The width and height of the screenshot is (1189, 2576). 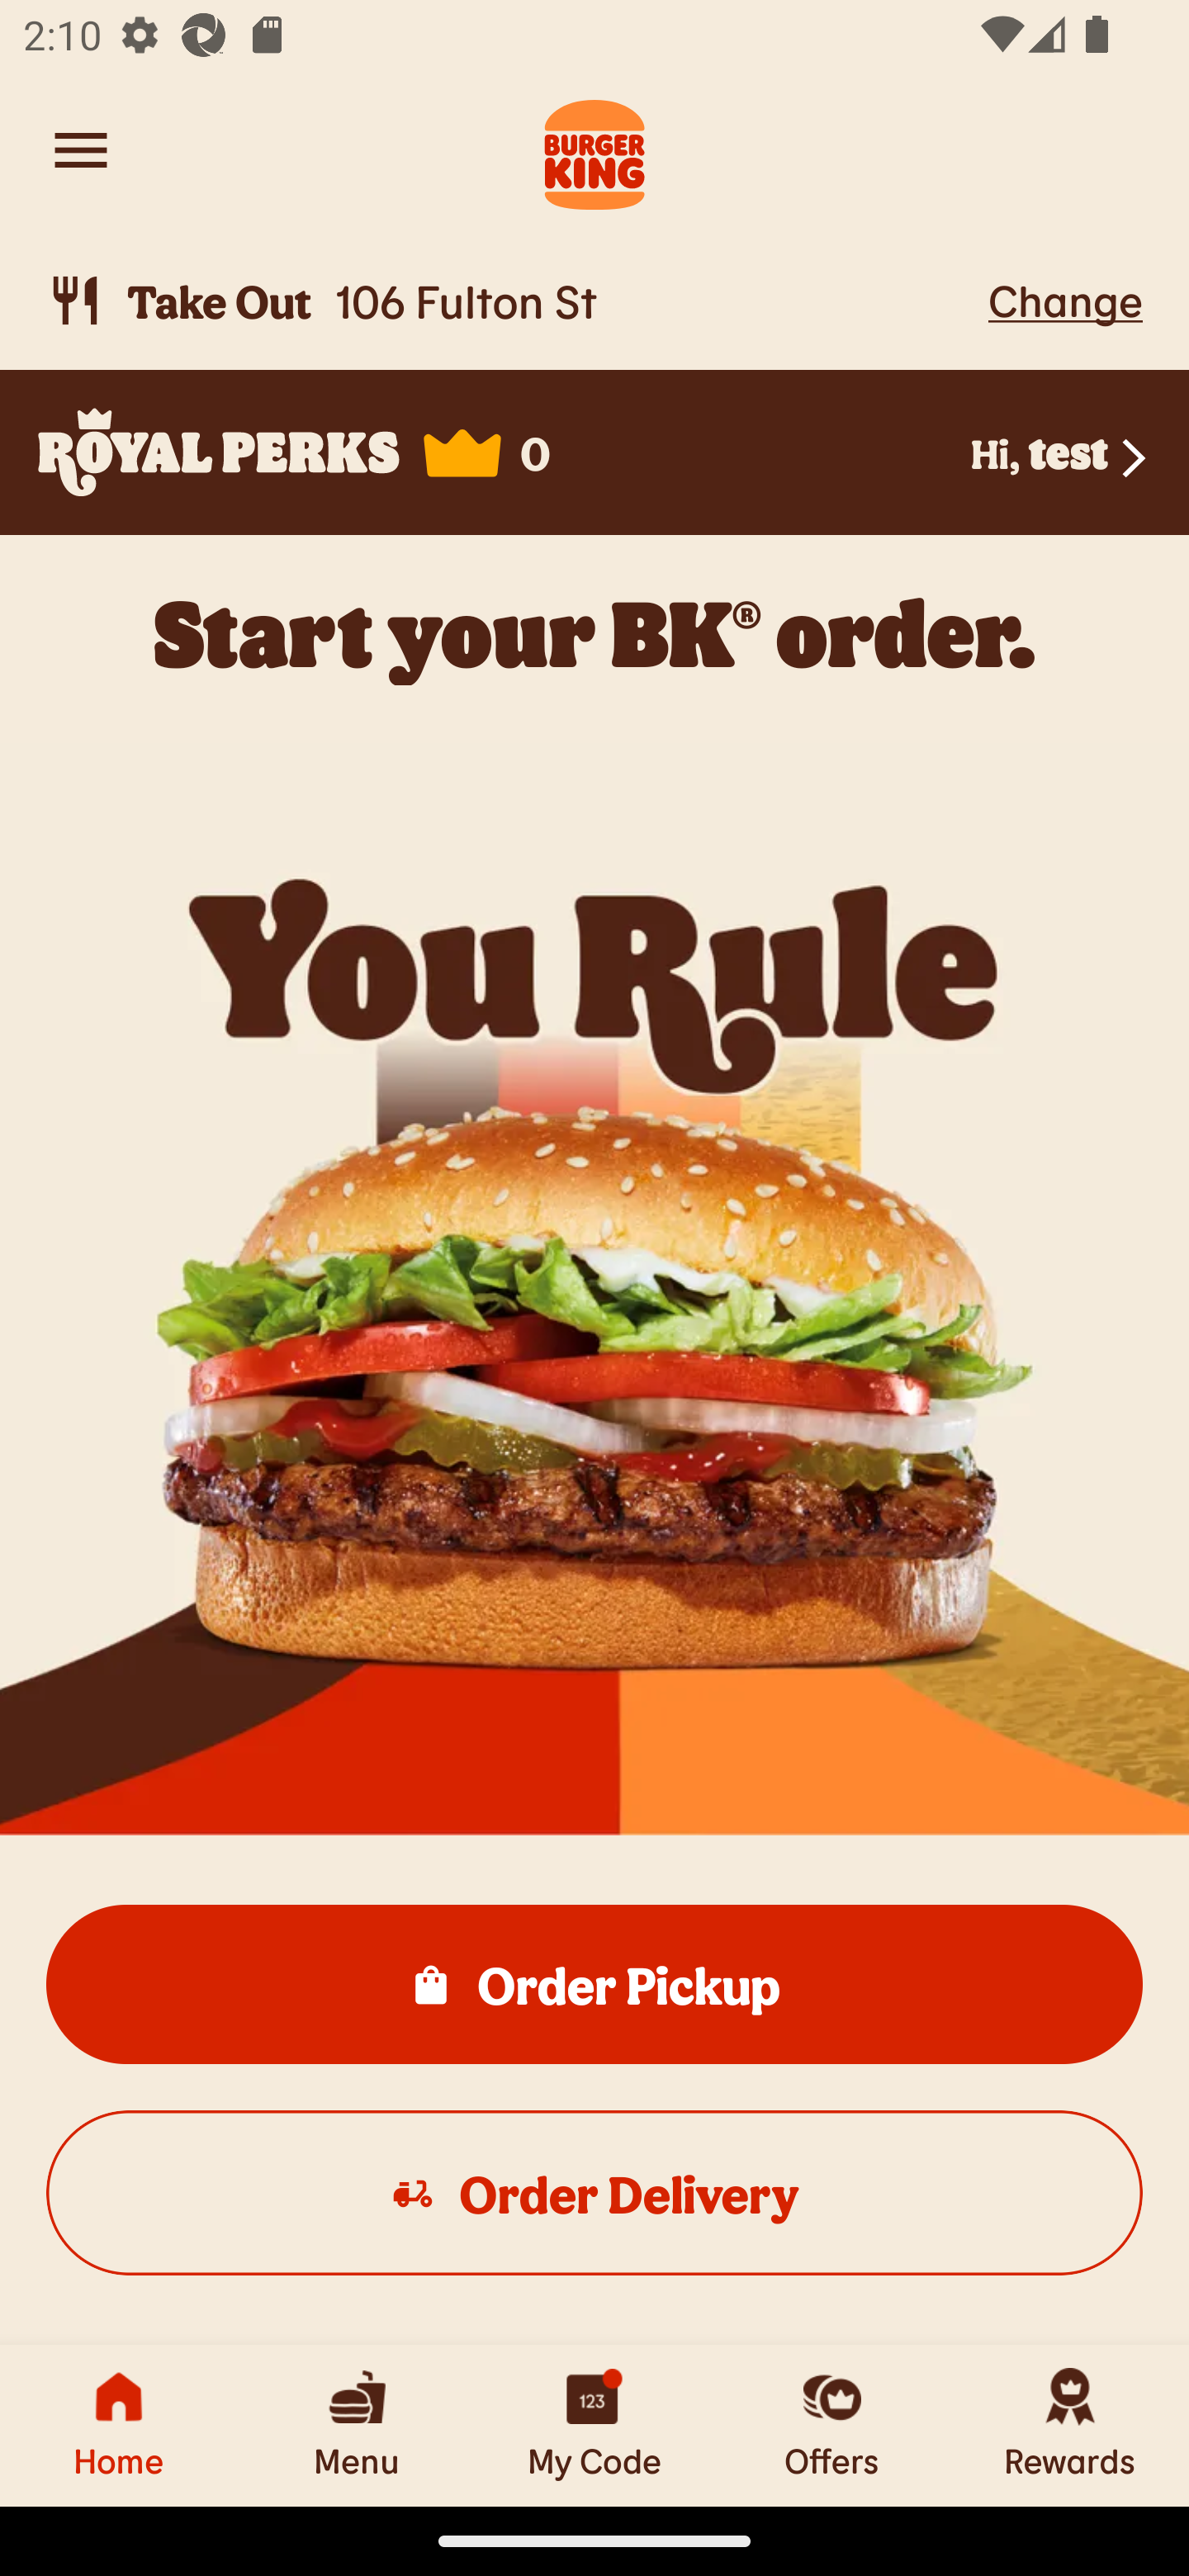 I want to click on My Code, so click(x=594, y=2425).